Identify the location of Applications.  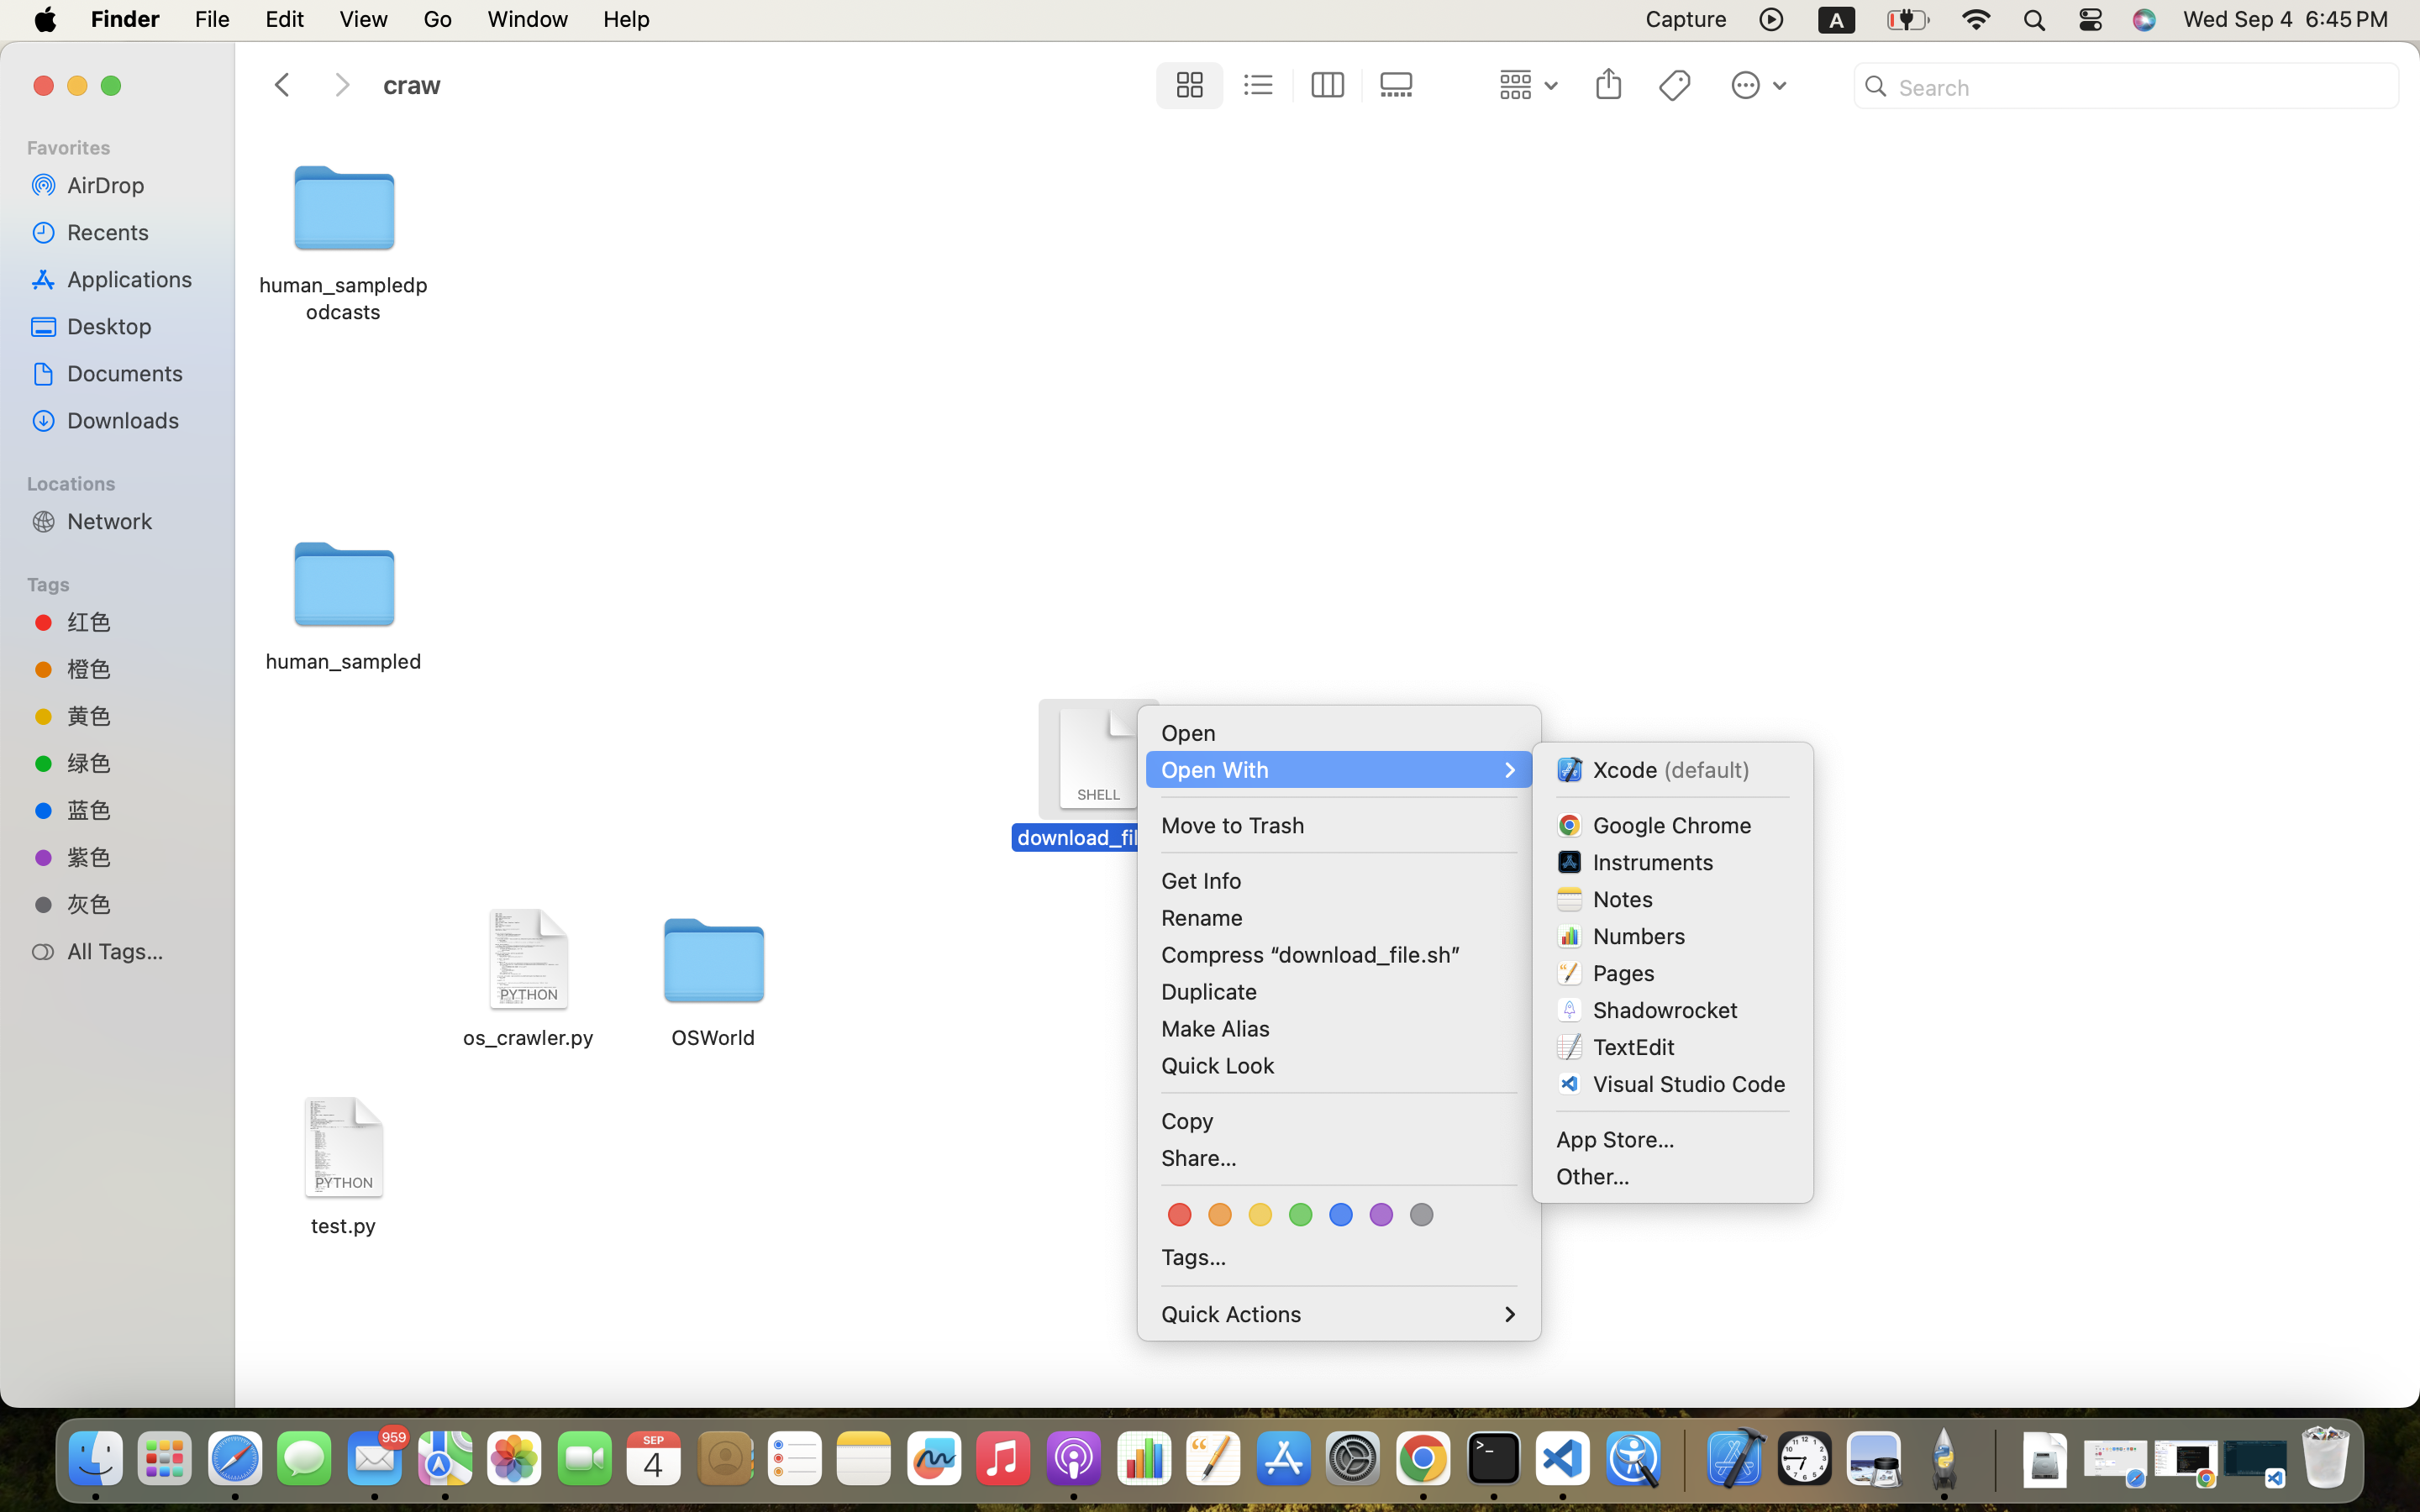
(135, 279).